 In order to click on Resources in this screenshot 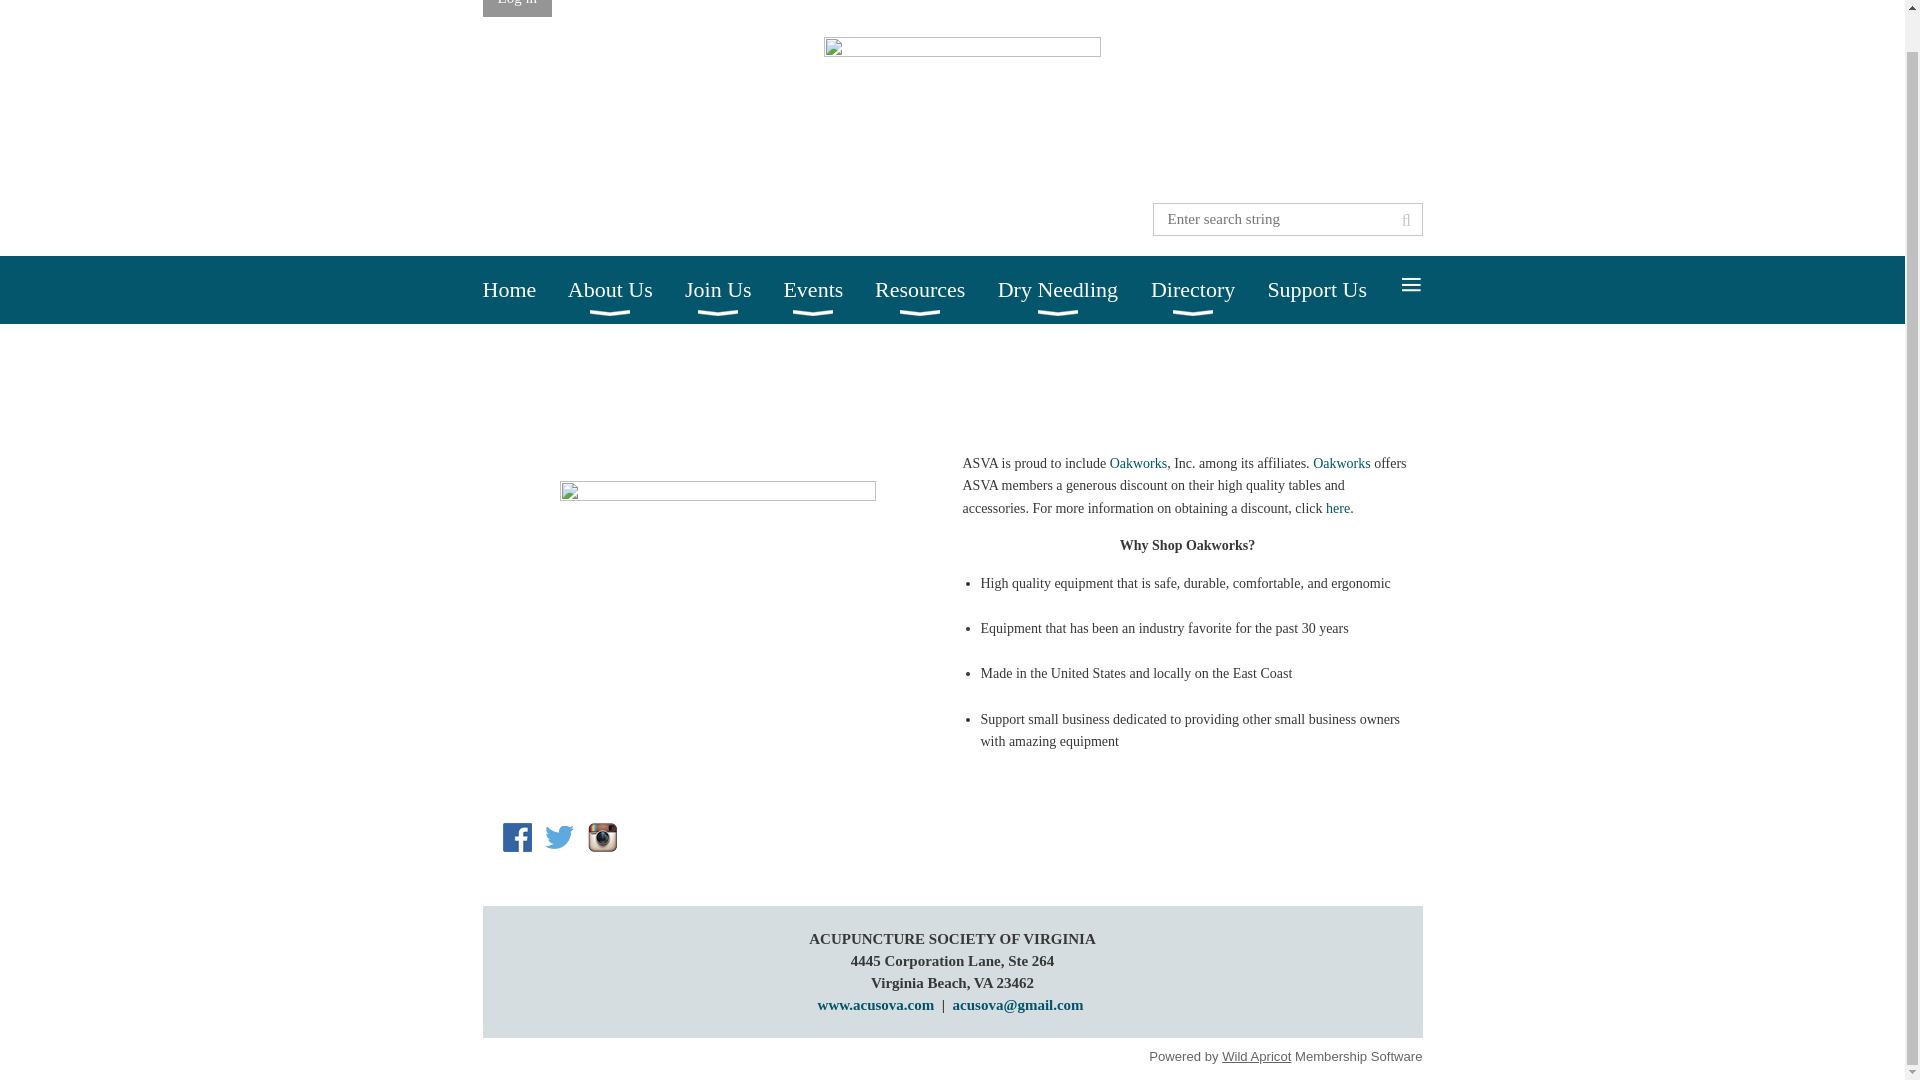, I will do `click(936, 290)`.